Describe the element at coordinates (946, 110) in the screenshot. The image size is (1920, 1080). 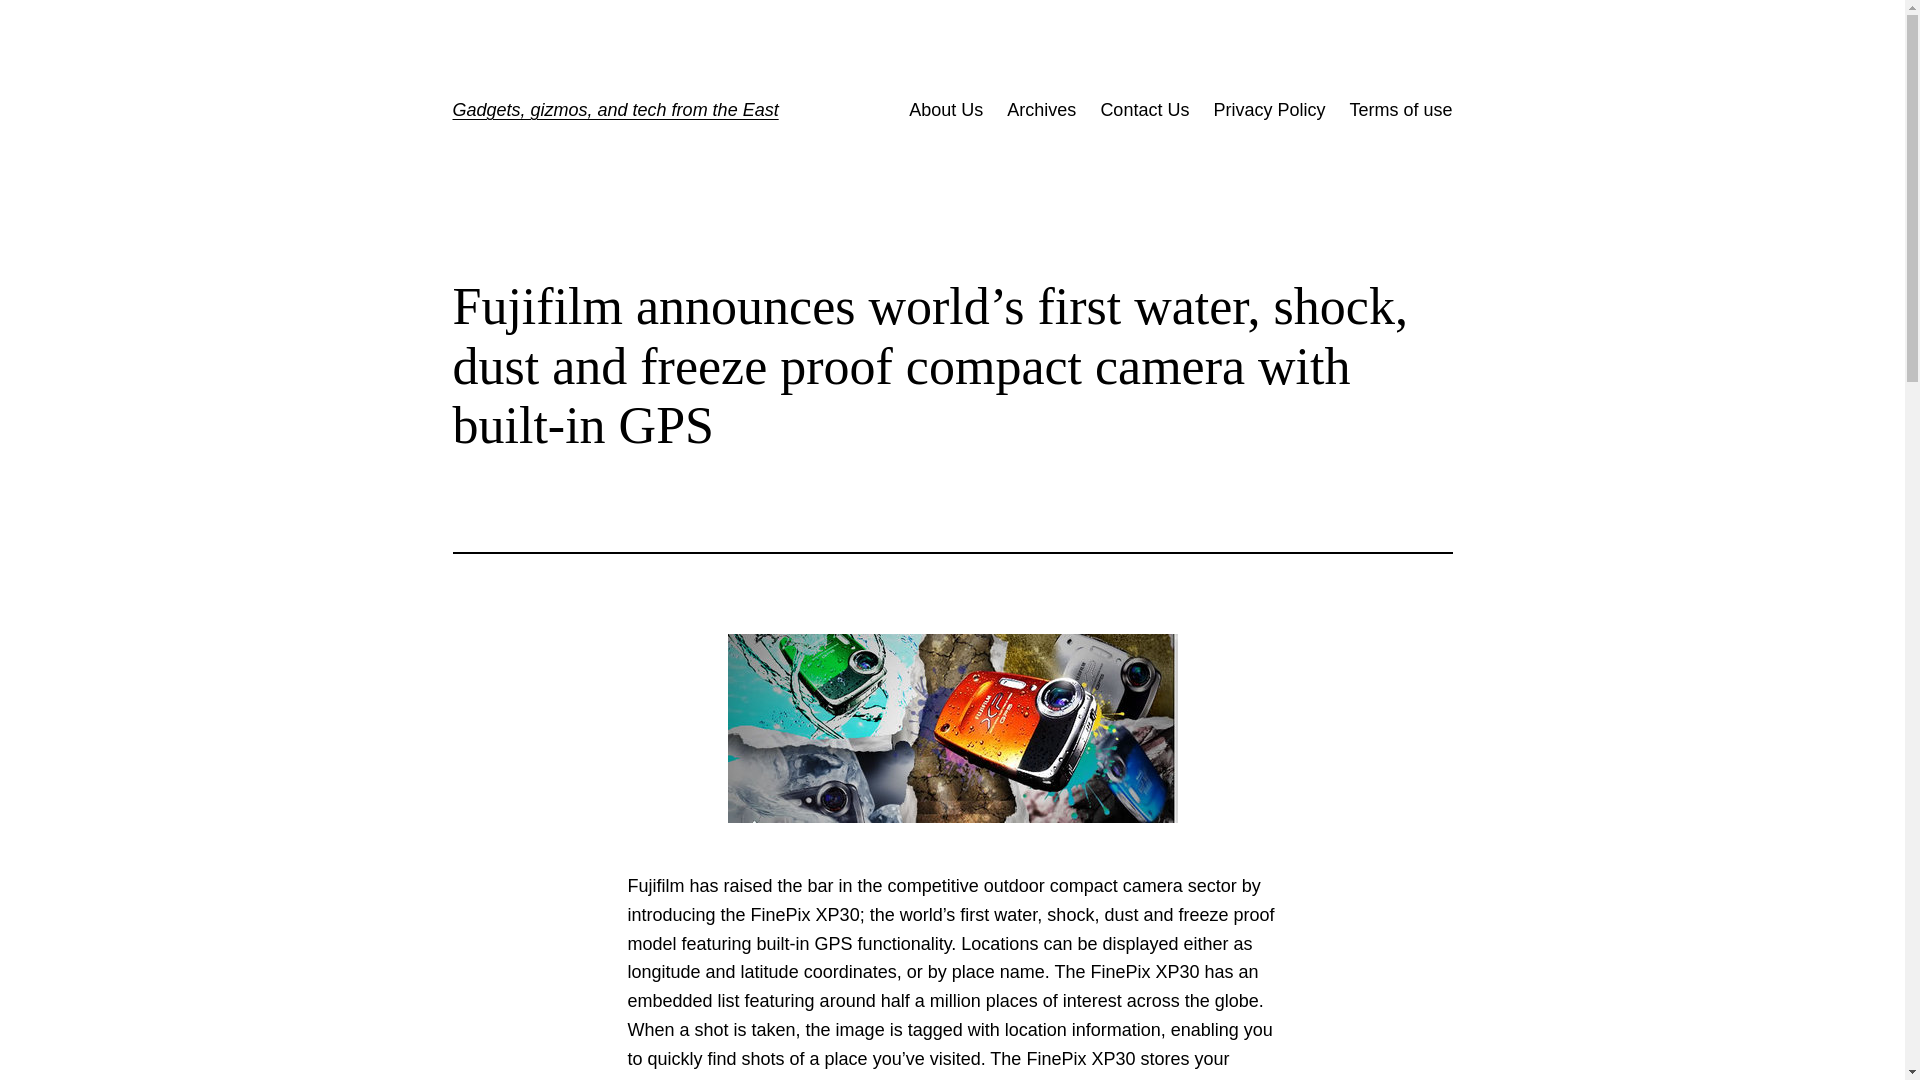
I see `About Us` at that location.